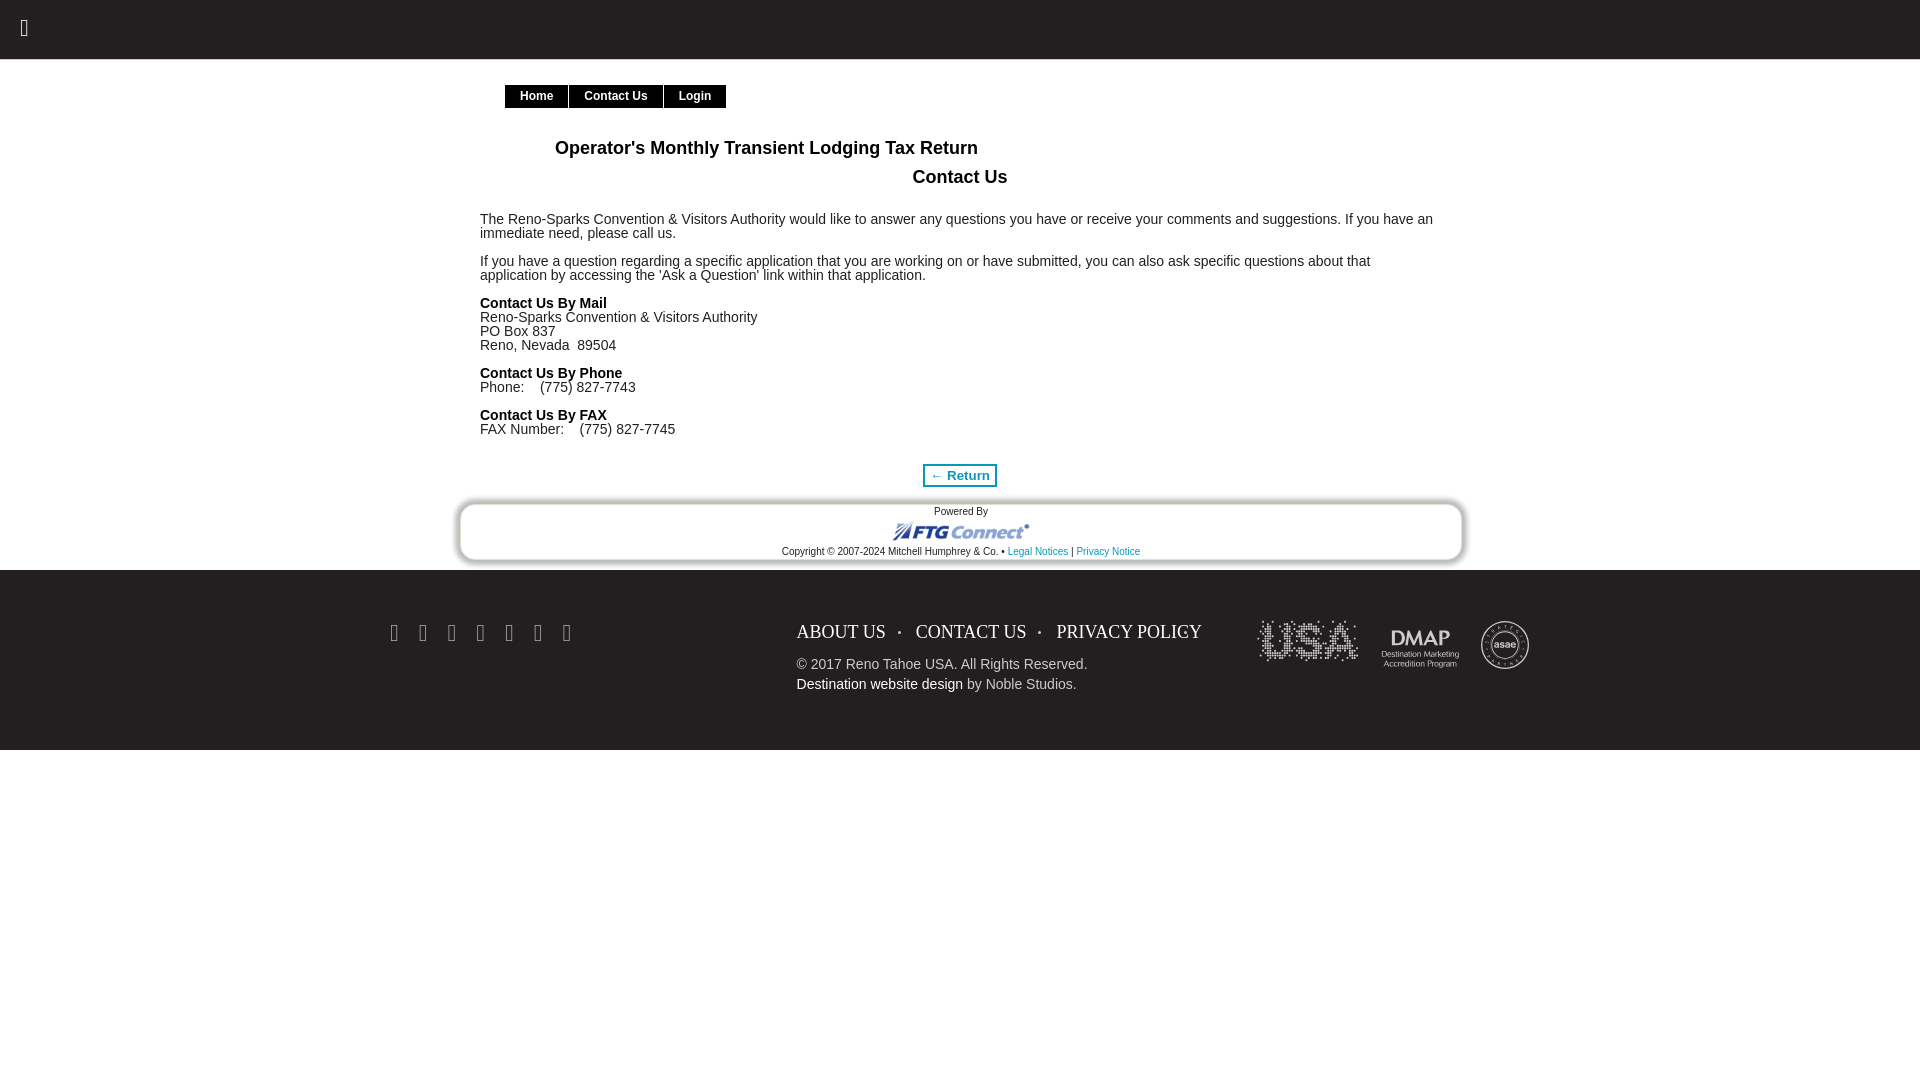 This screenshot has width=1920, height=1080. What do you see at coordinates (696, 96) in the screenshot?
I see `Login` at bounding box center [696, 96].